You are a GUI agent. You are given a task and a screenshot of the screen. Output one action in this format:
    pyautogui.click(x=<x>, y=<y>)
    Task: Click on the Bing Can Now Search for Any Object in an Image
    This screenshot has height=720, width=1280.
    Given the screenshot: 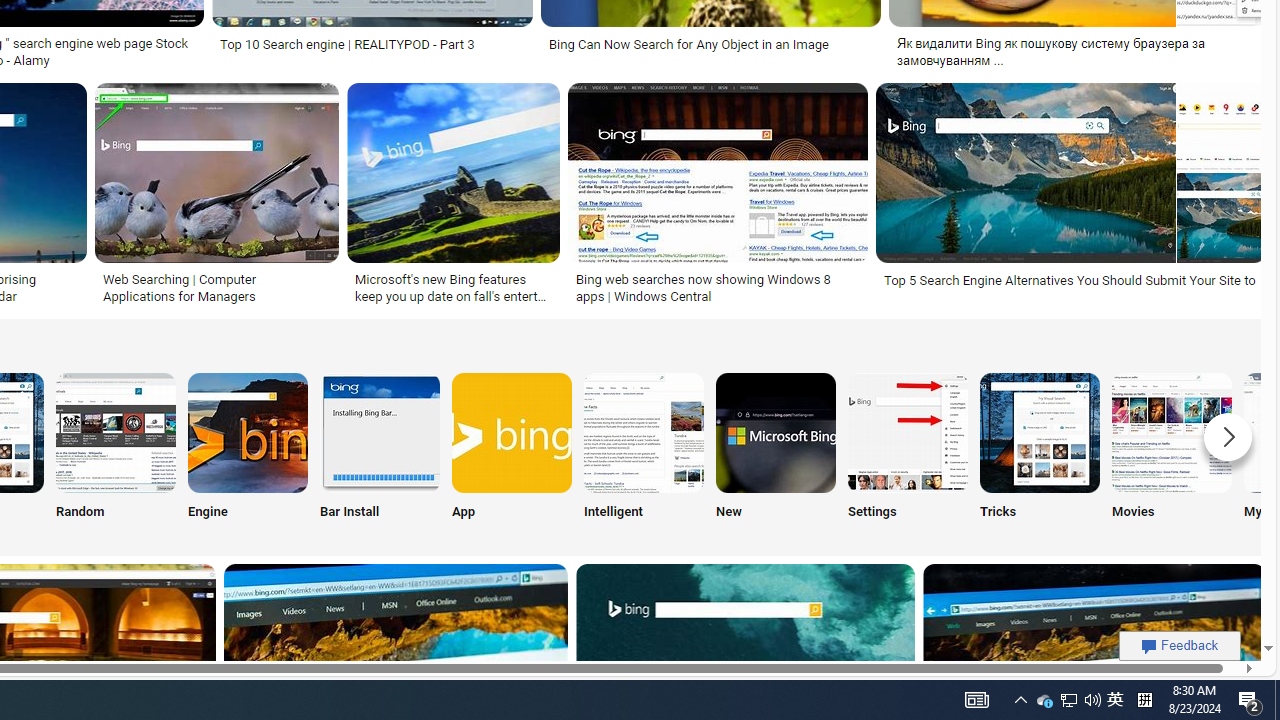 What is the action you would take?
    pyautogui.click(x=710, y=44)
    